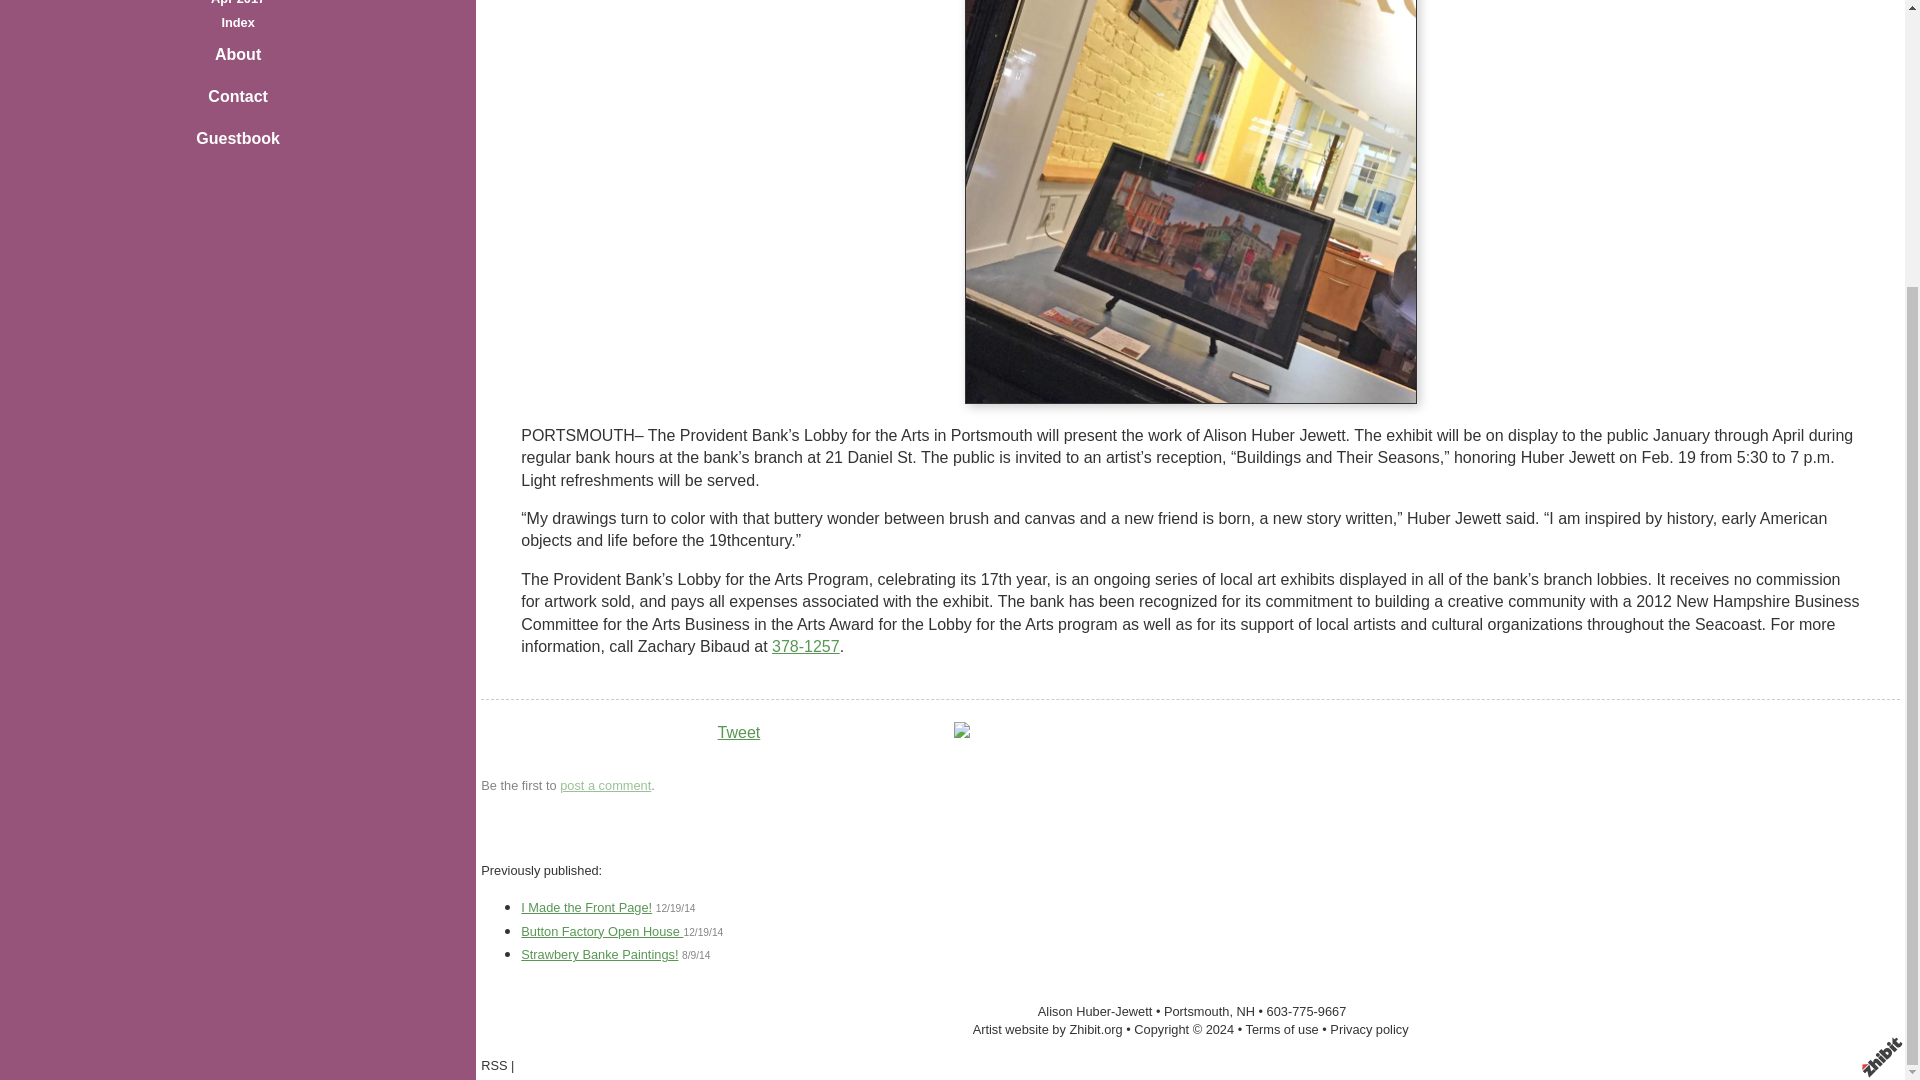 This screenshot has width=1920, height=1080. Describe the element at coordinates (605, 784) in the screenshot. I see `post a comment` at that location.